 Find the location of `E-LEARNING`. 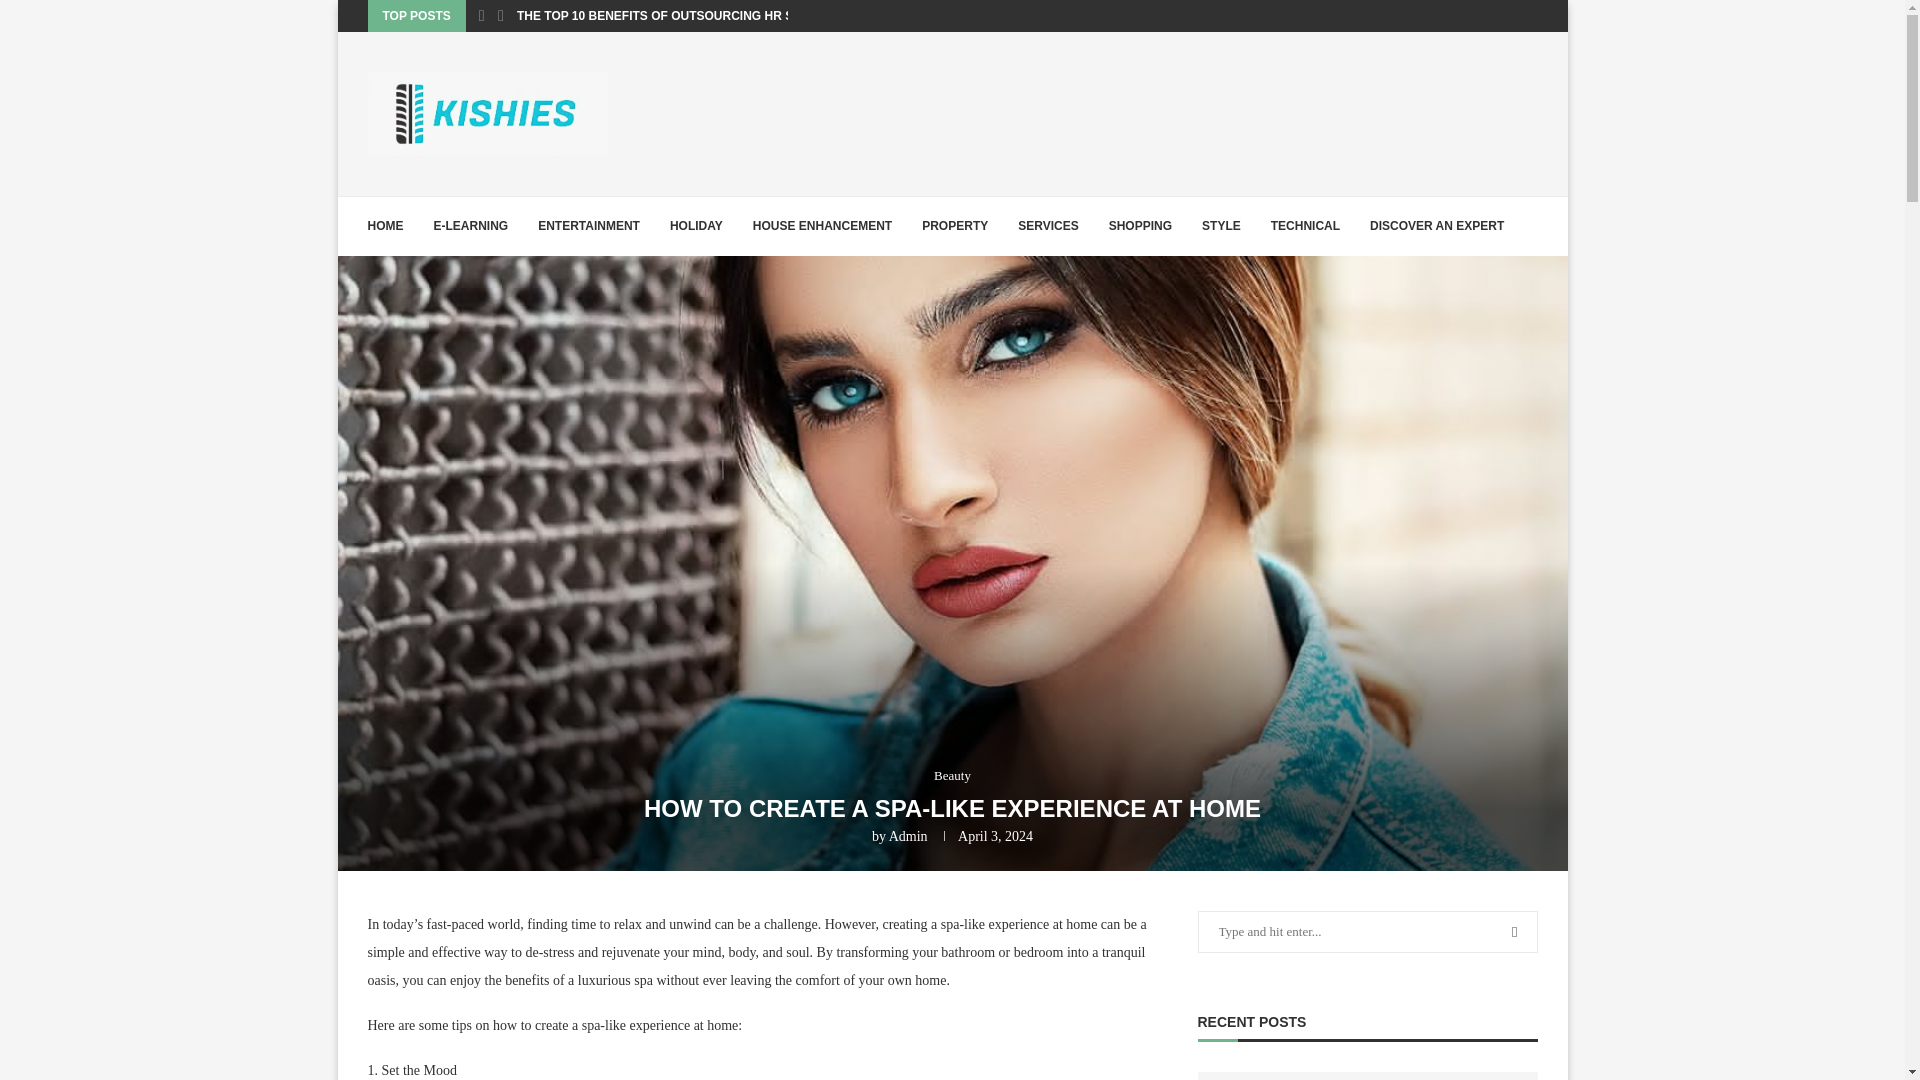

E-LEARNING is located at coordinates (470, 225).